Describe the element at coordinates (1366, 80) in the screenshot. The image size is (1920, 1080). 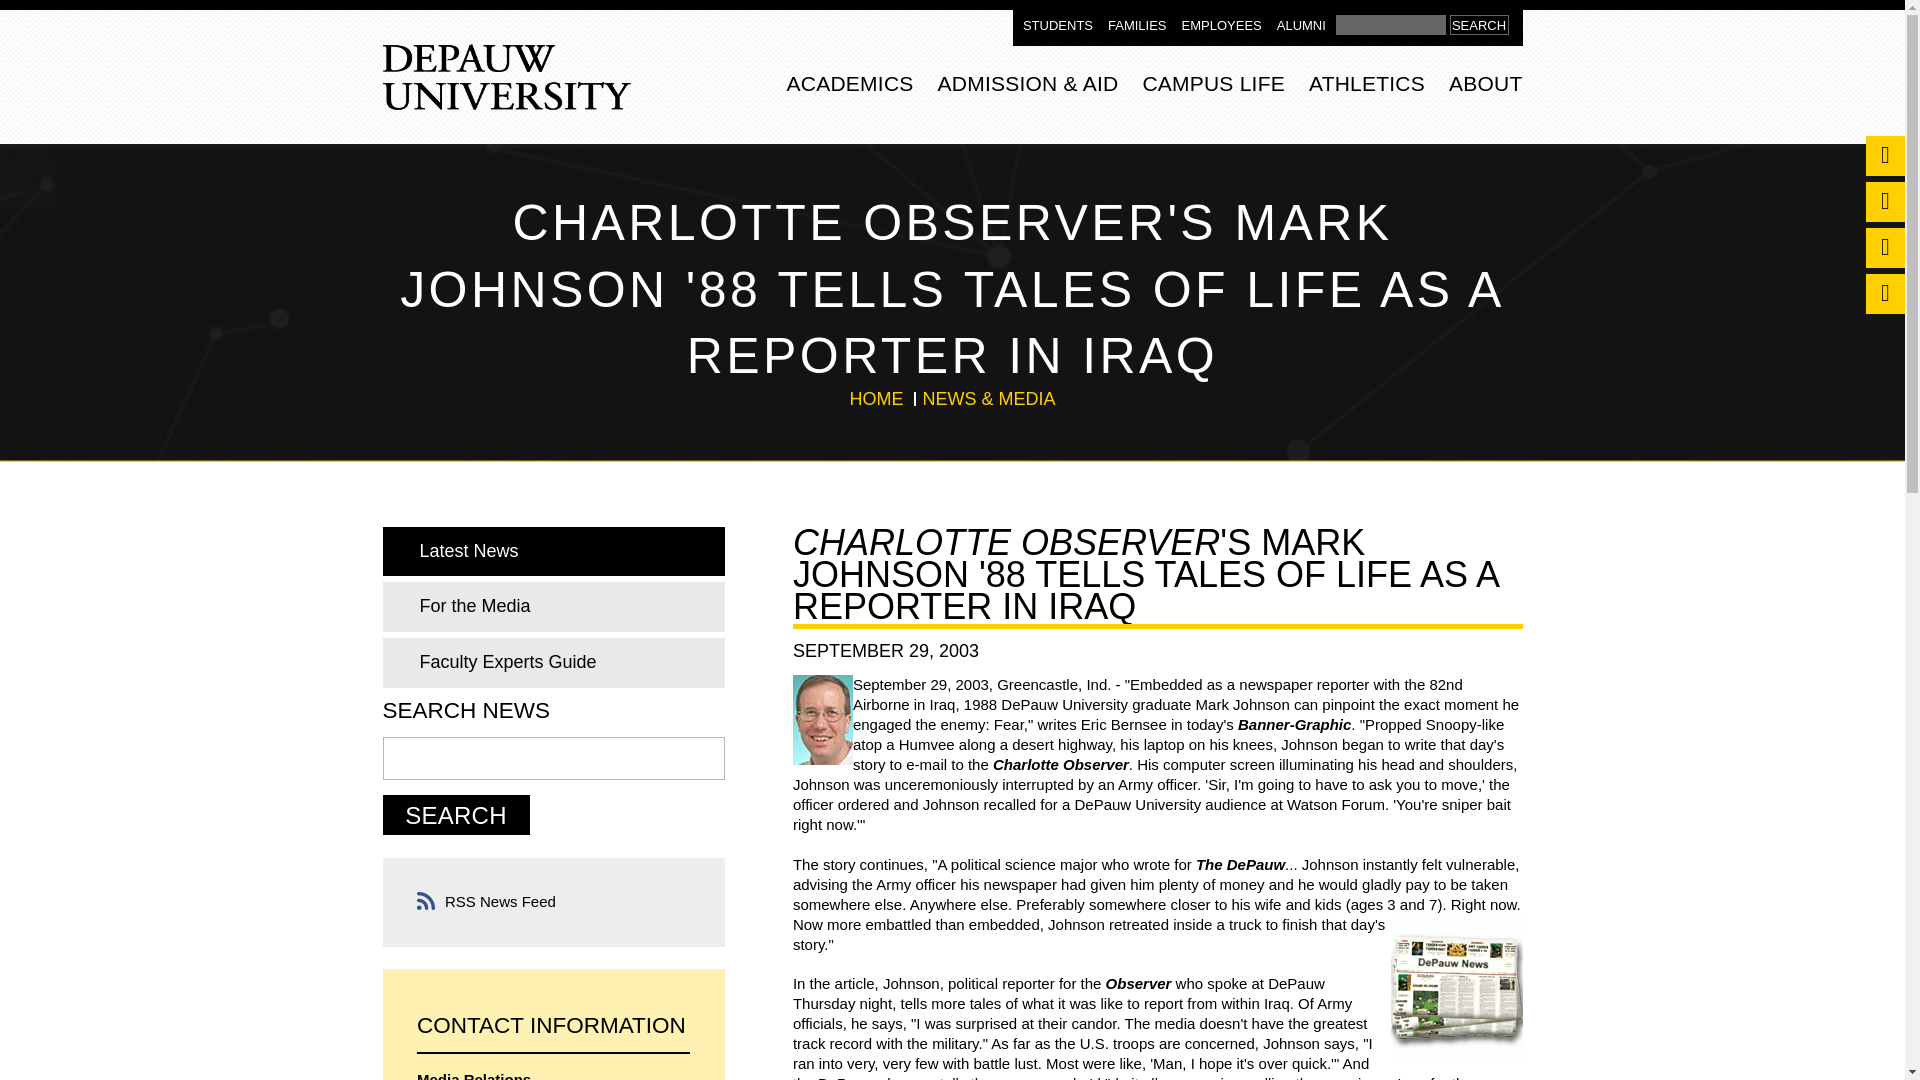
I see `ATHLETICS` at that location.